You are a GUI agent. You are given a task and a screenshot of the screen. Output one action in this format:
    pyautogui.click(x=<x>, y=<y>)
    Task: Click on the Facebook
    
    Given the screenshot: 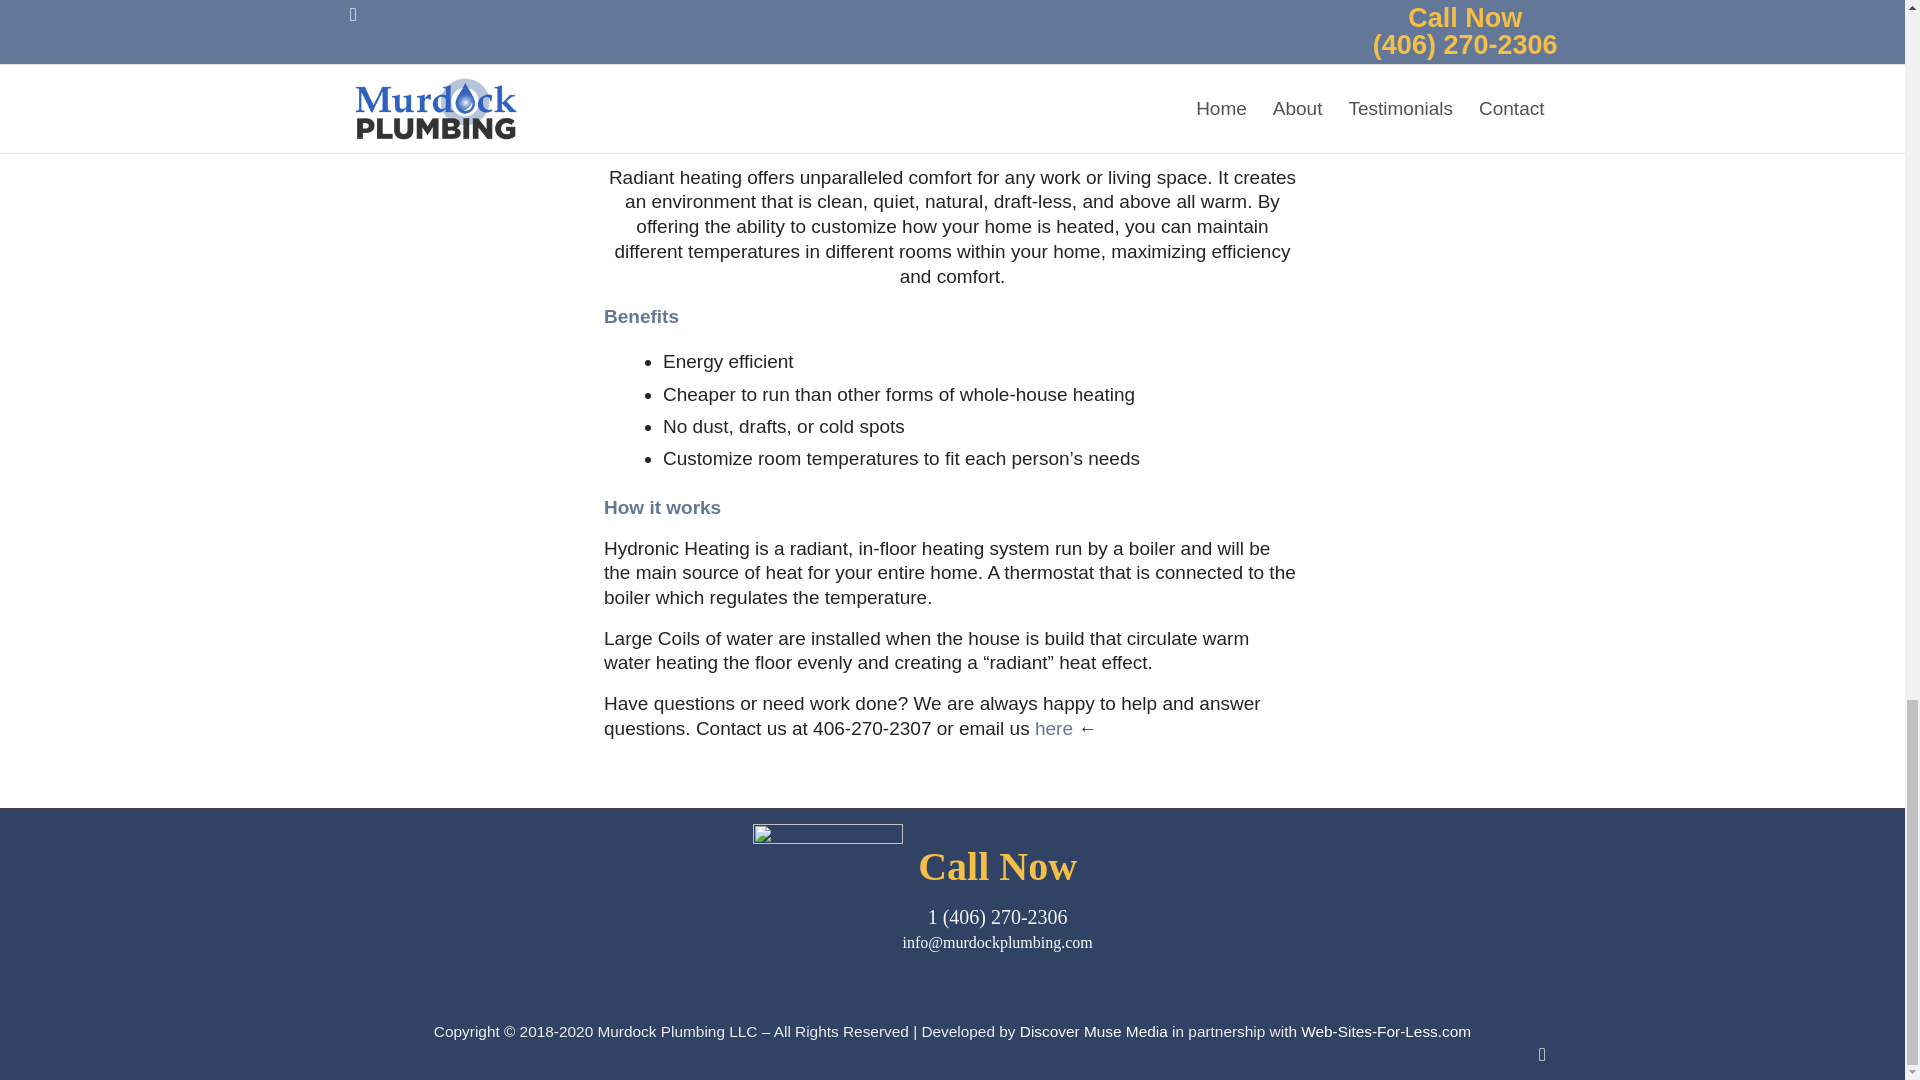 What is the action you would take?
    pyautogui.click(x=1542, y=1055)
    